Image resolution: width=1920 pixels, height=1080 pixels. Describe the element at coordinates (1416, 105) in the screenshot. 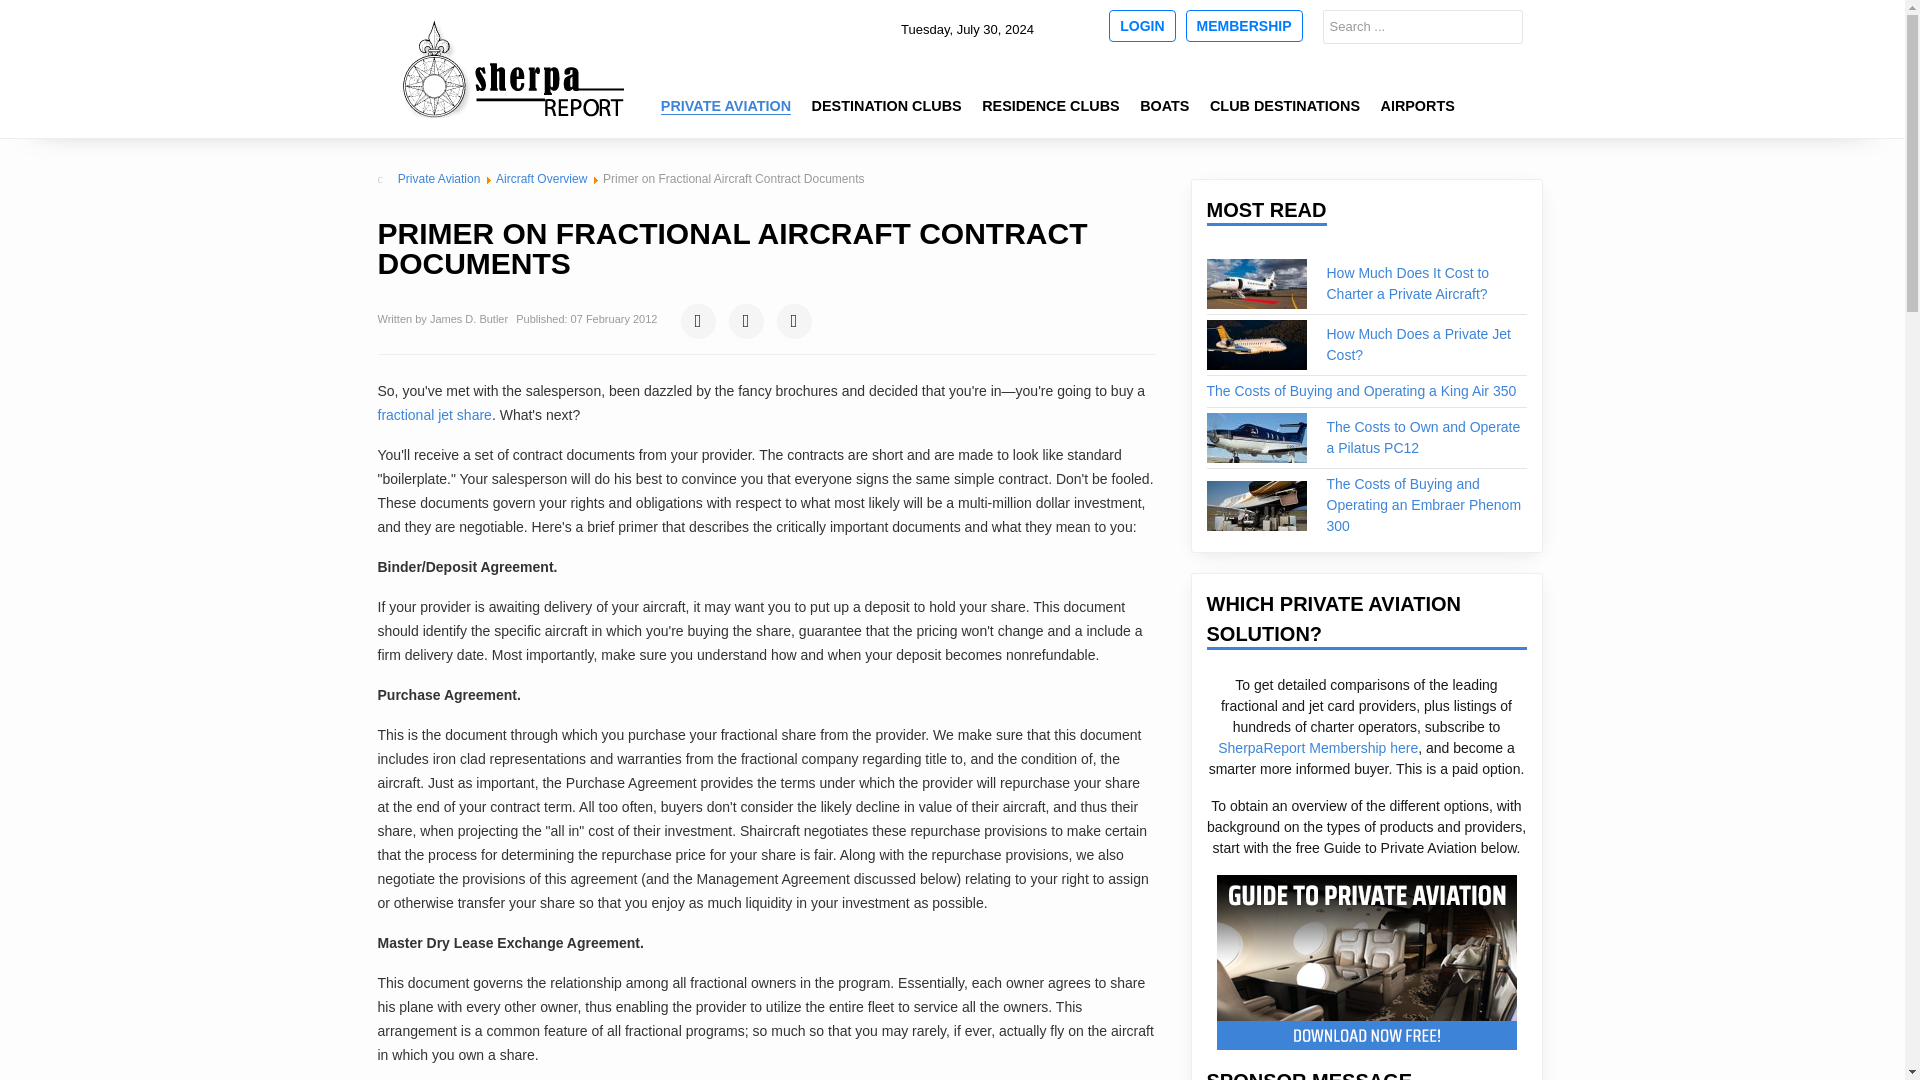

I see `AIRPORTS` at that location.